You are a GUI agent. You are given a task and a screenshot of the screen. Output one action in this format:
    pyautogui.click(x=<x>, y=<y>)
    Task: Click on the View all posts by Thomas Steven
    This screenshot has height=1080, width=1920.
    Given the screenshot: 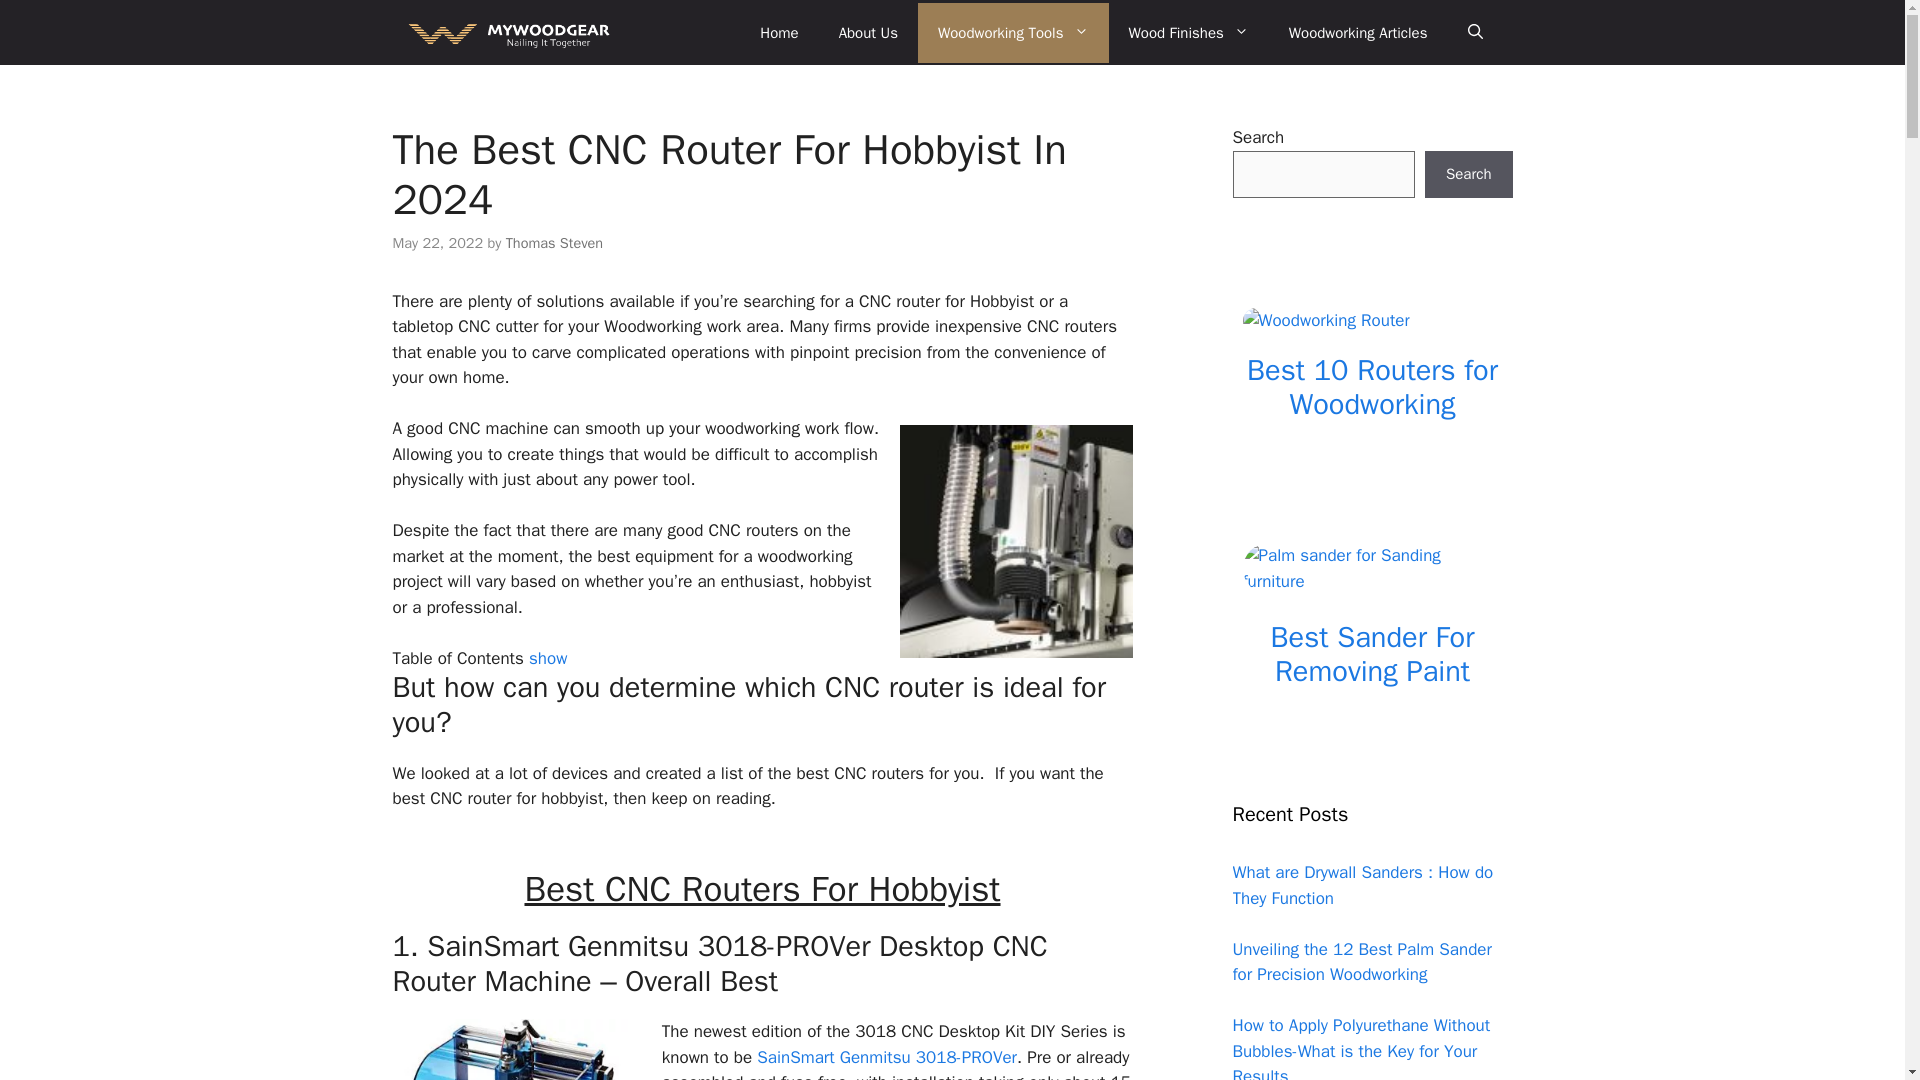 What is the action you would take?
    pyautogui.click(x=554, y=242)
    